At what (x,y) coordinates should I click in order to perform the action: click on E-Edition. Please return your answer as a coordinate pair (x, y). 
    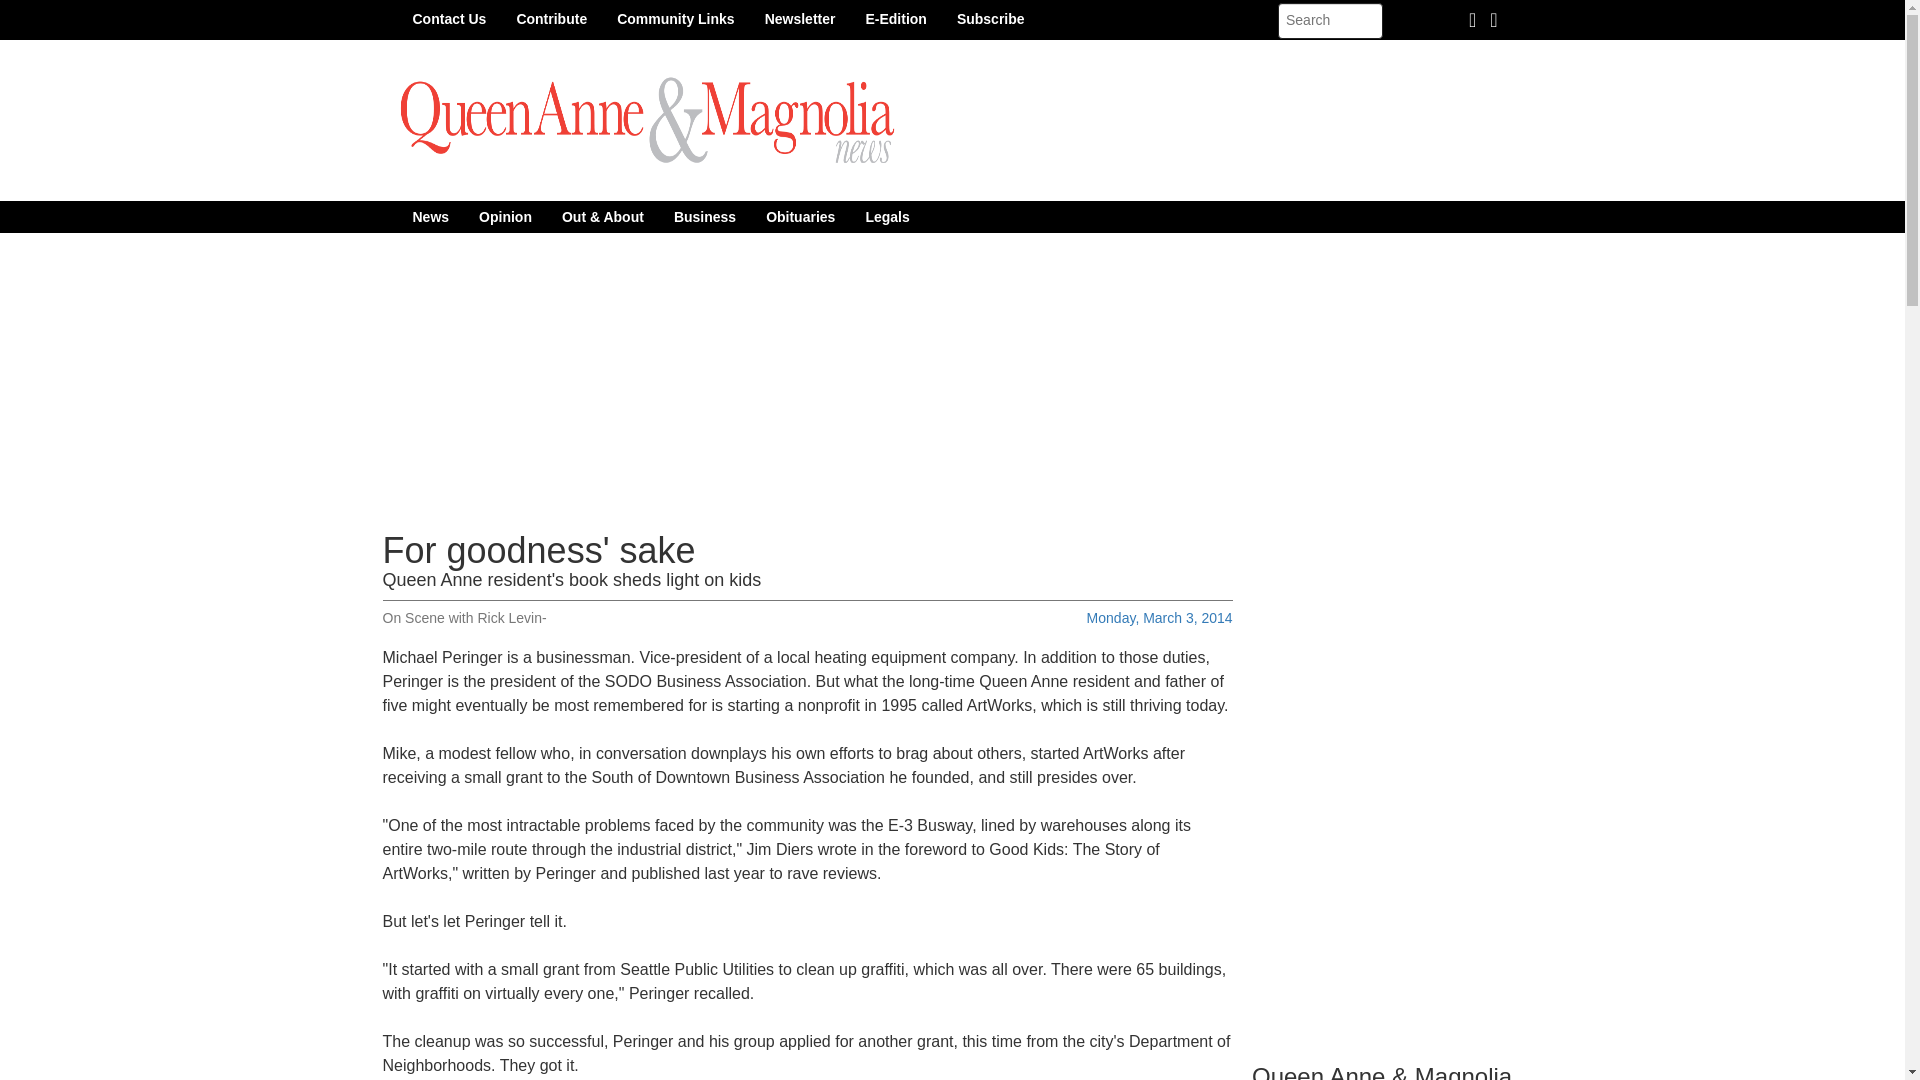
    Looking at the image, I should click on (895, 18).